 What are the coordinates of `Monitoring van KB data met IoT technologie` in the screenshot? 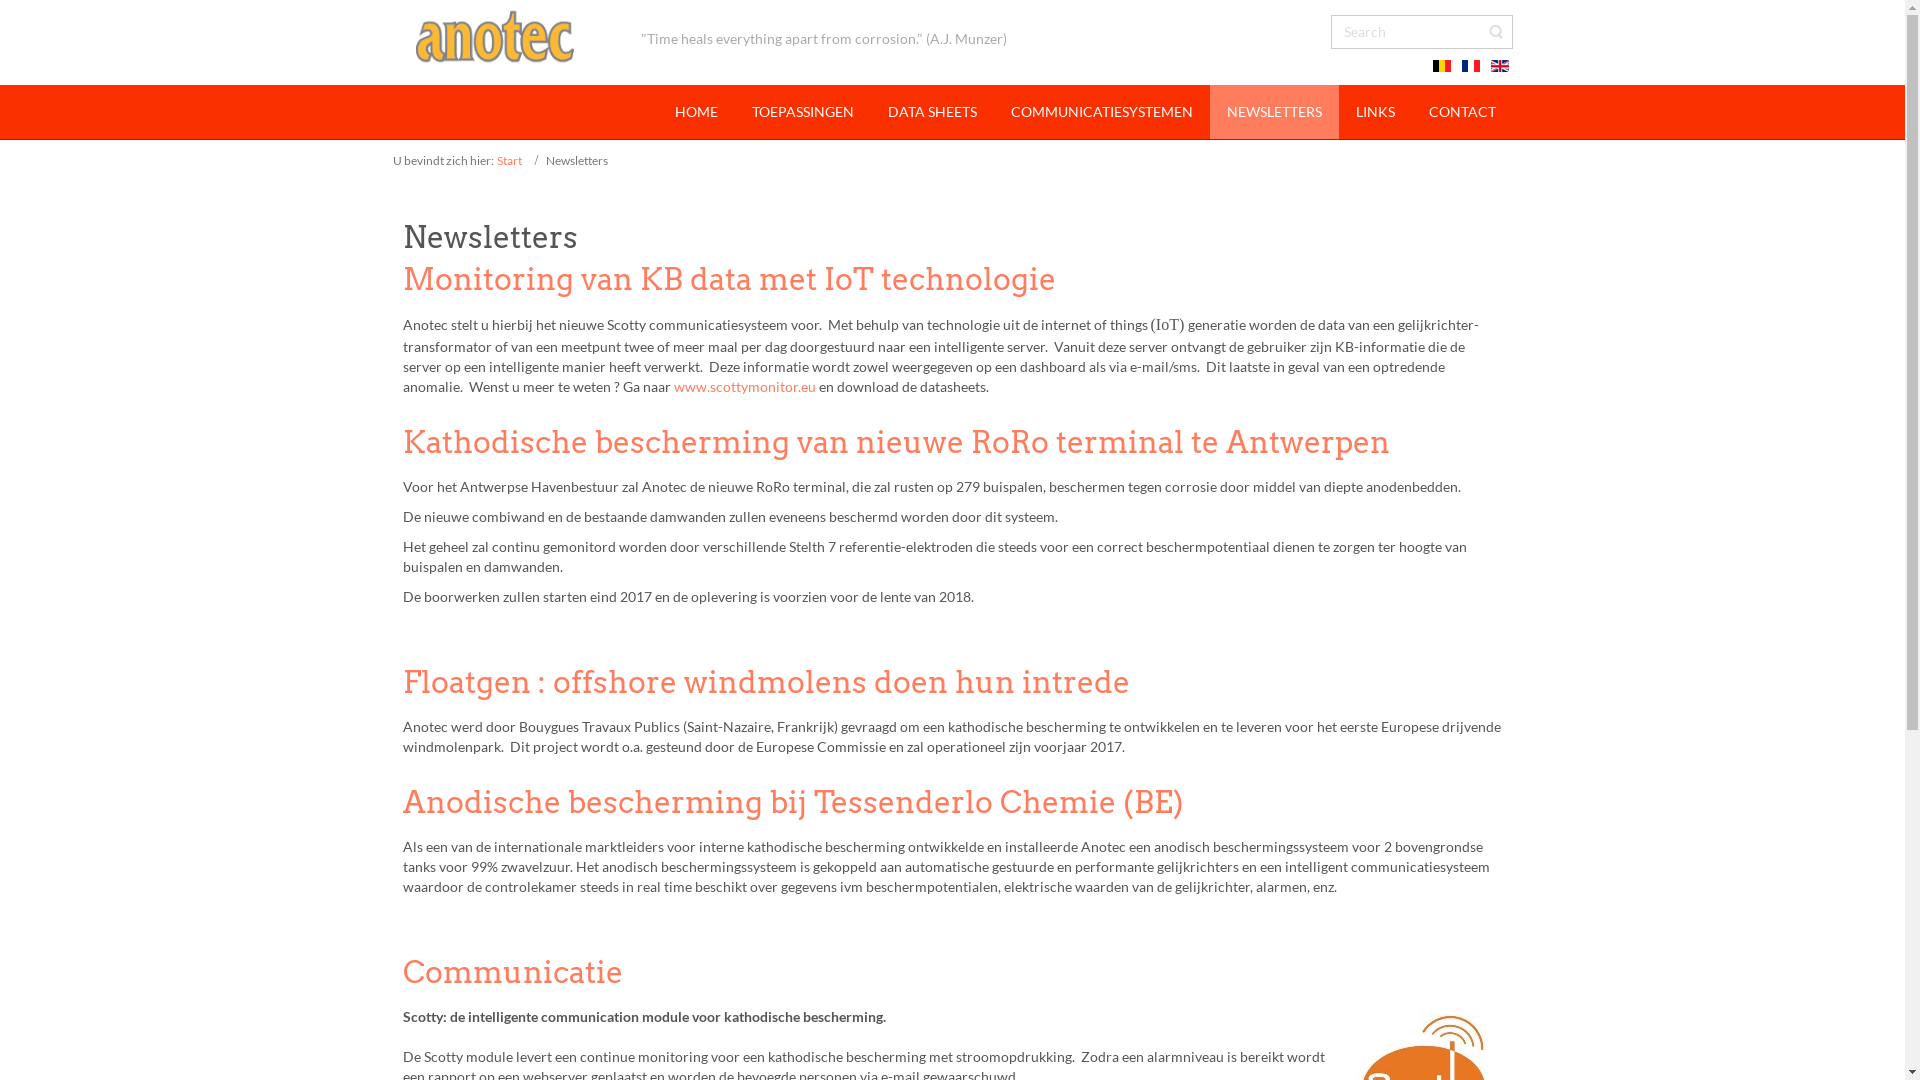 It's located at (728, 279).